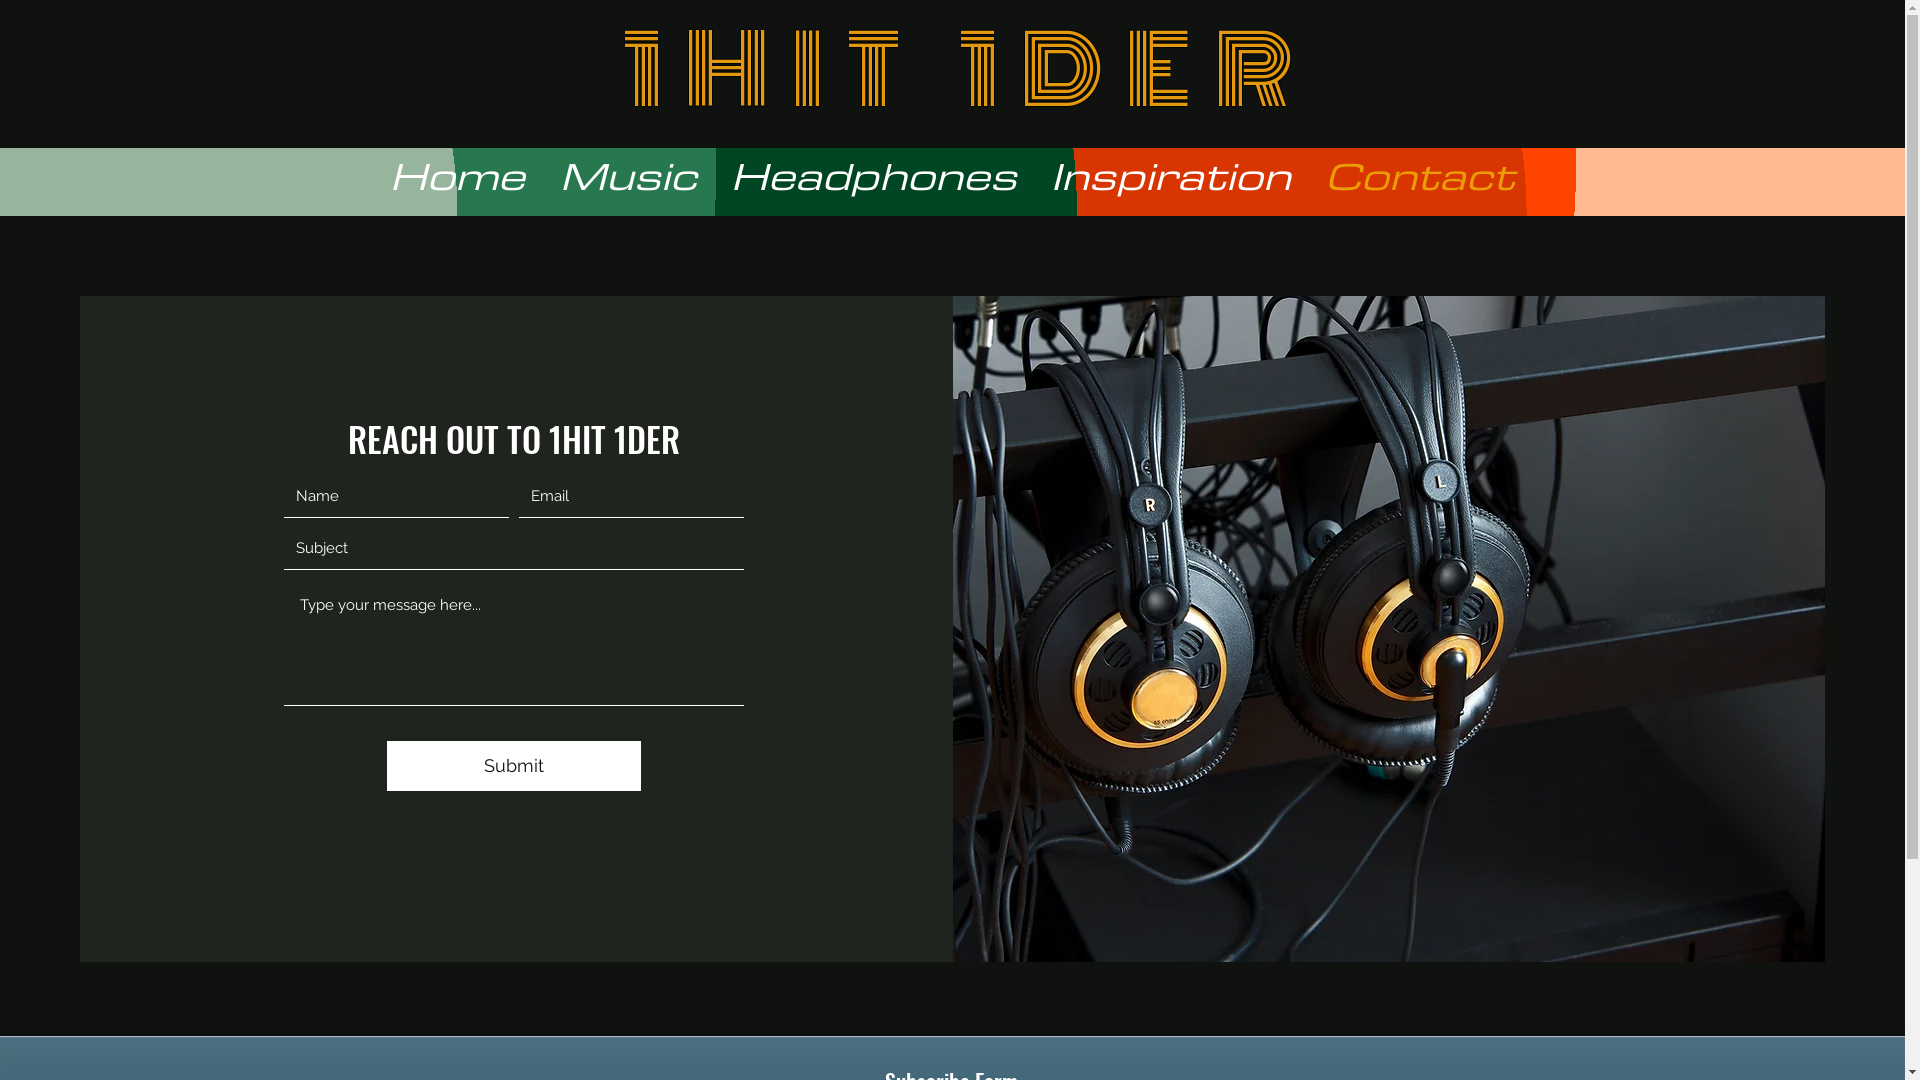 This screenshot has height=1080, width=1920. What do you see at coordinates (457, 176) in the screenshot?
I see `Home` at bounding box center [457, 176].